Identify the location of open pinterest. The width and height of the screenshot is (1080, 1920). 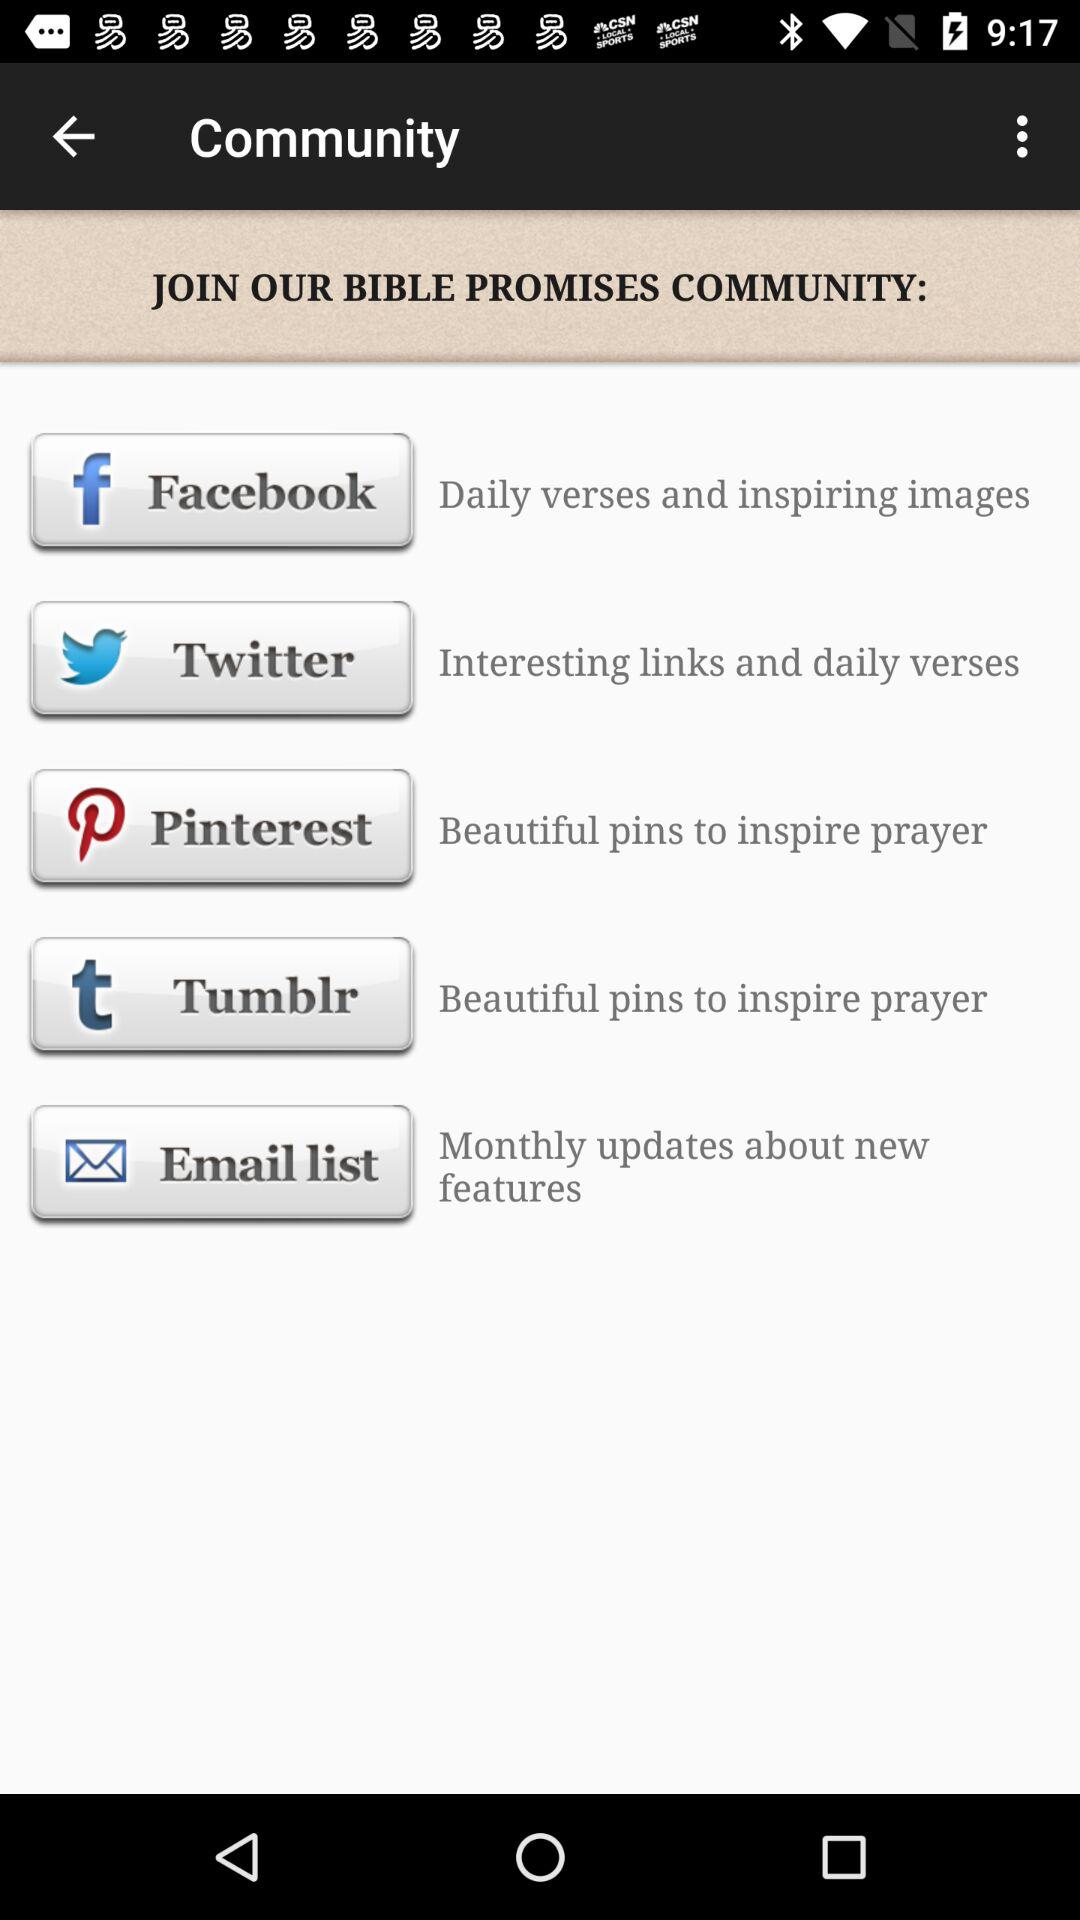
(222, 829).